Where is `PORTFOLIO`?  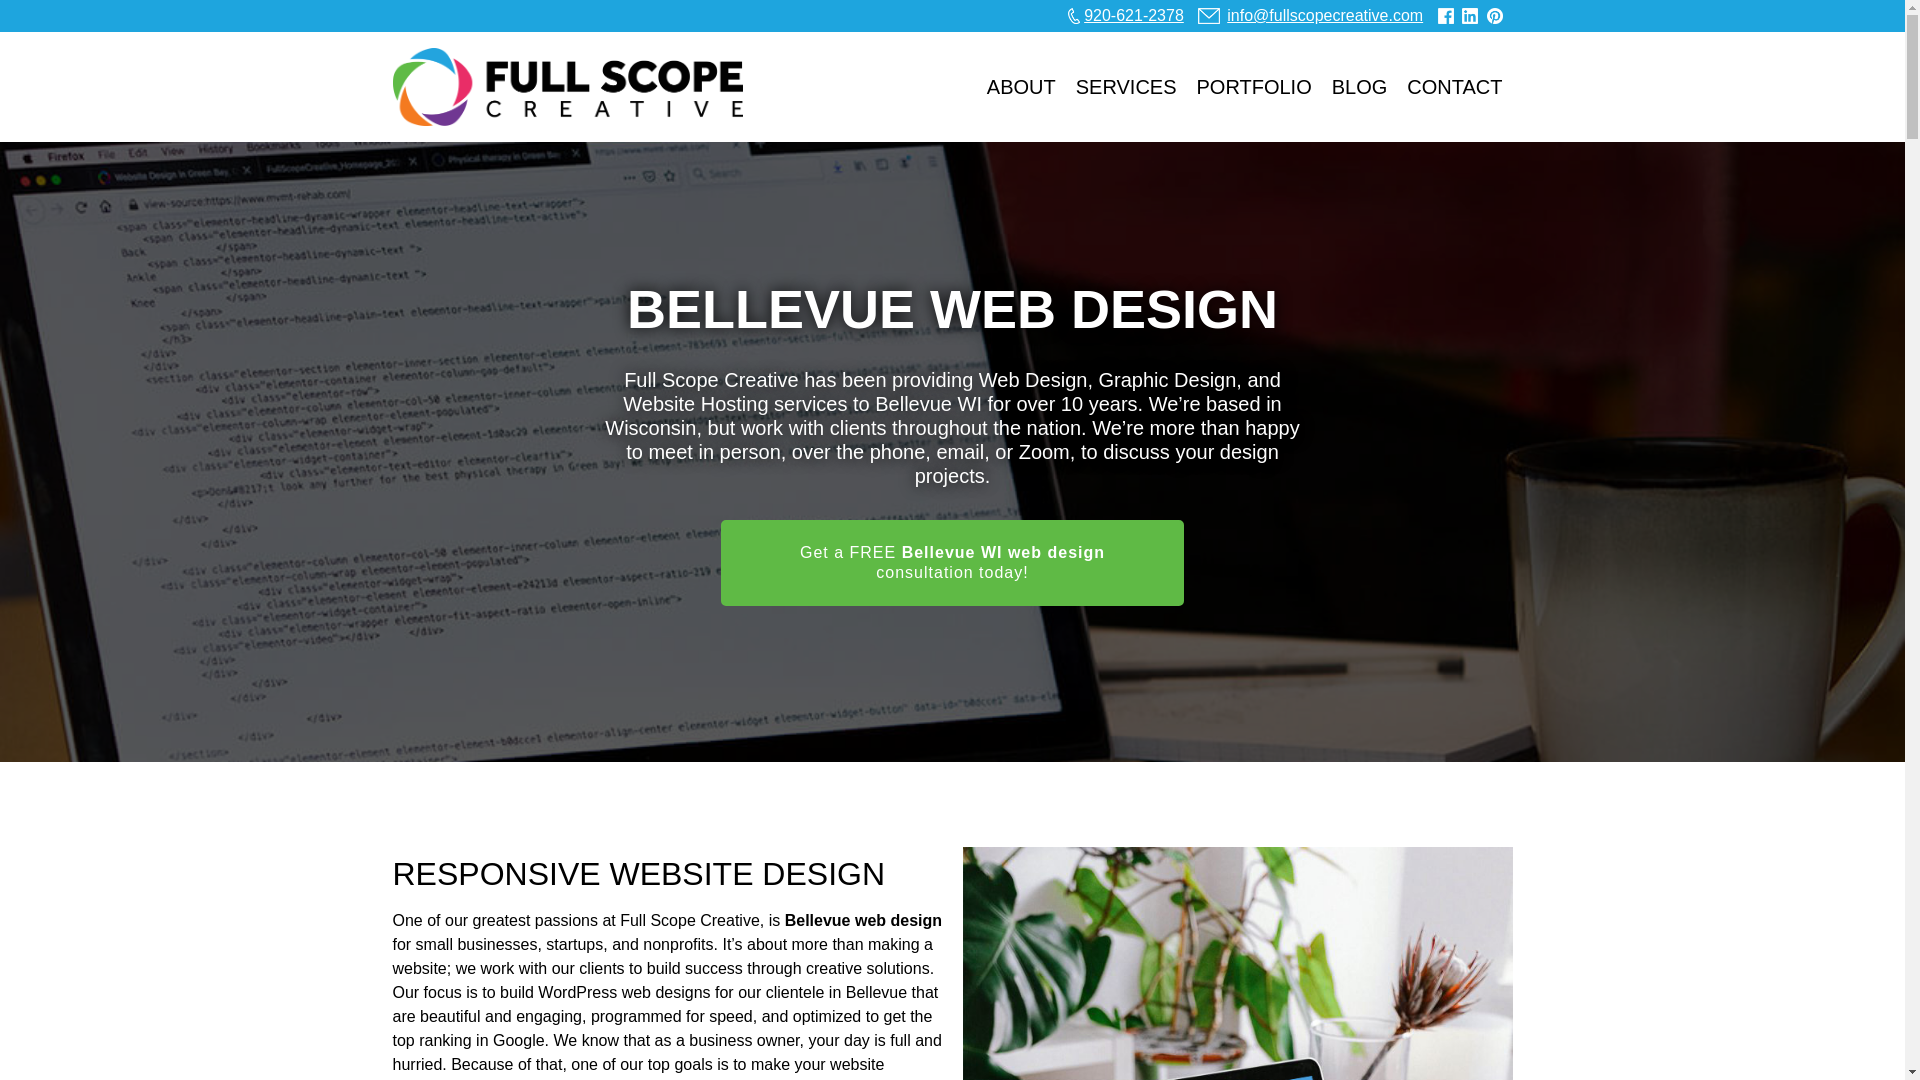 PORTFOLIO is located at coordinates (1254, 86).